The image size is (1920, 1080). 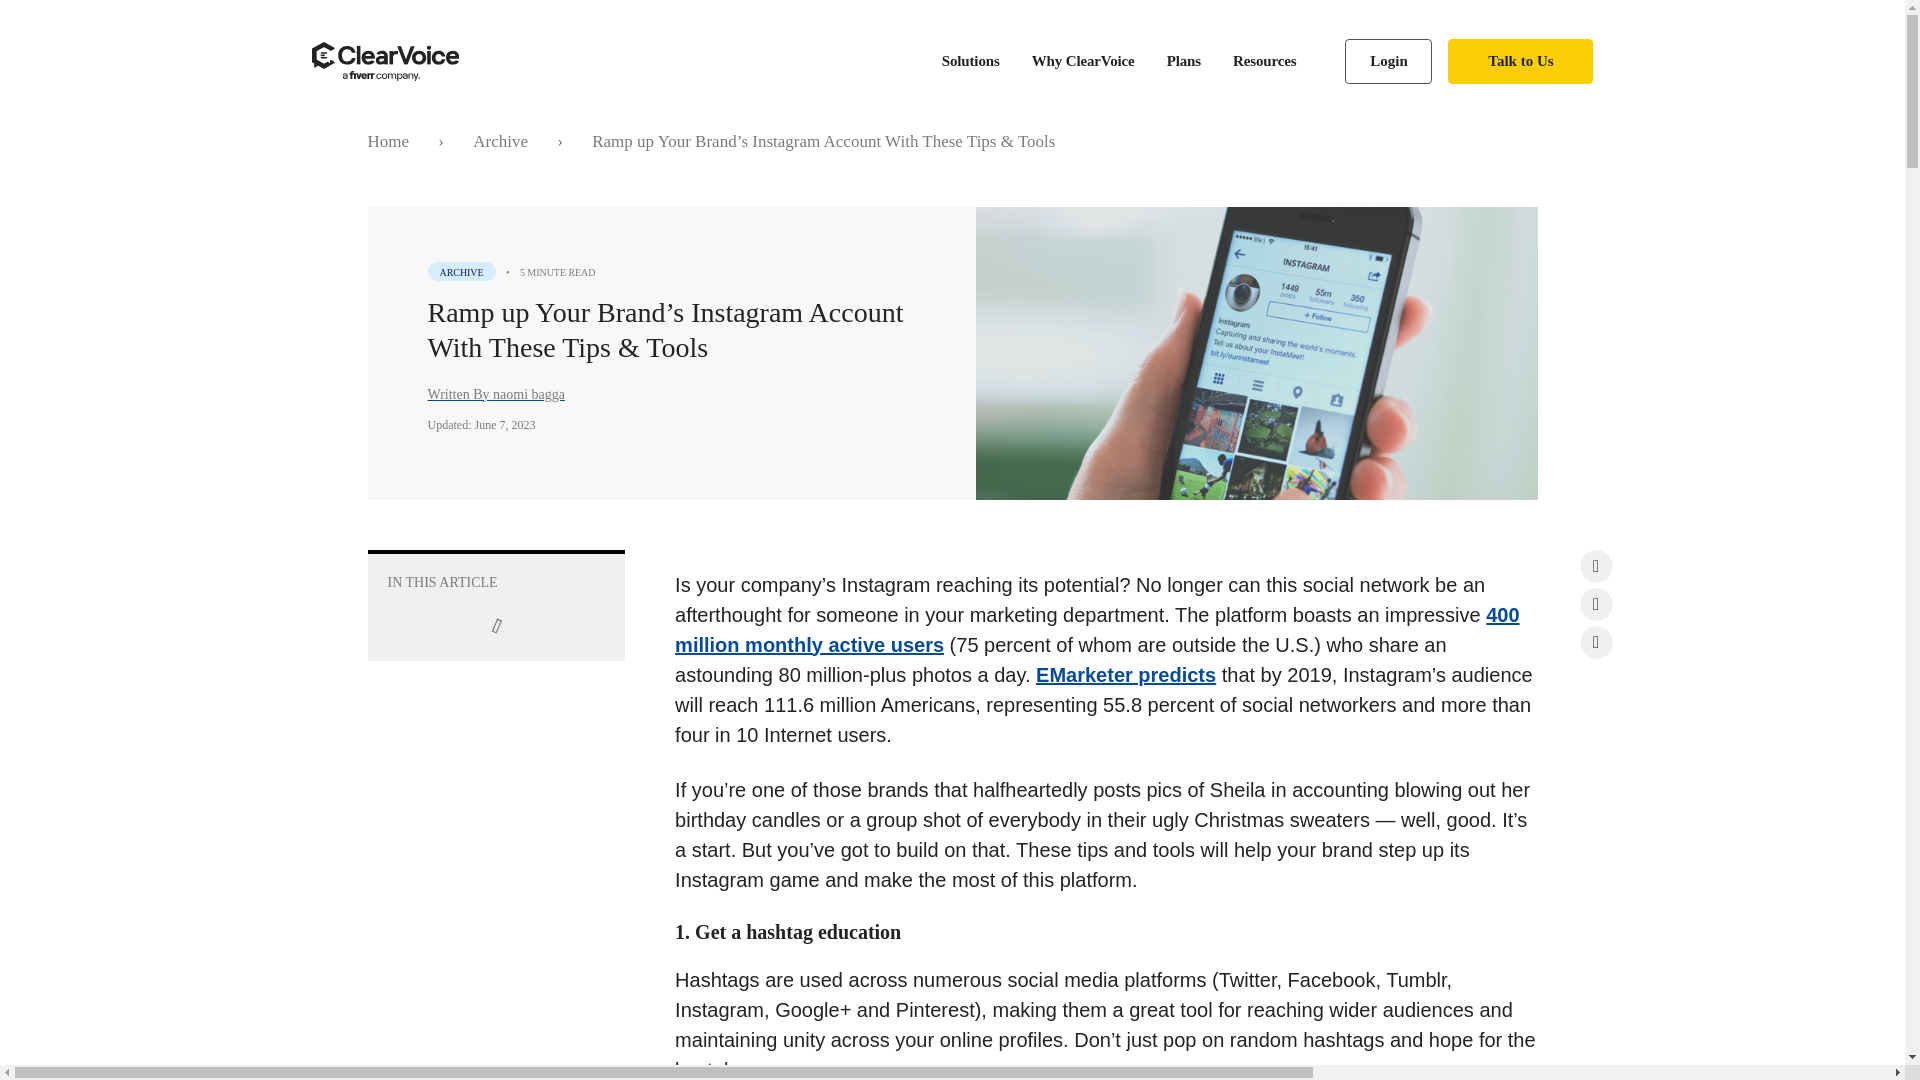 I want to click on Talk to Us, so click(x=1520, y=61).